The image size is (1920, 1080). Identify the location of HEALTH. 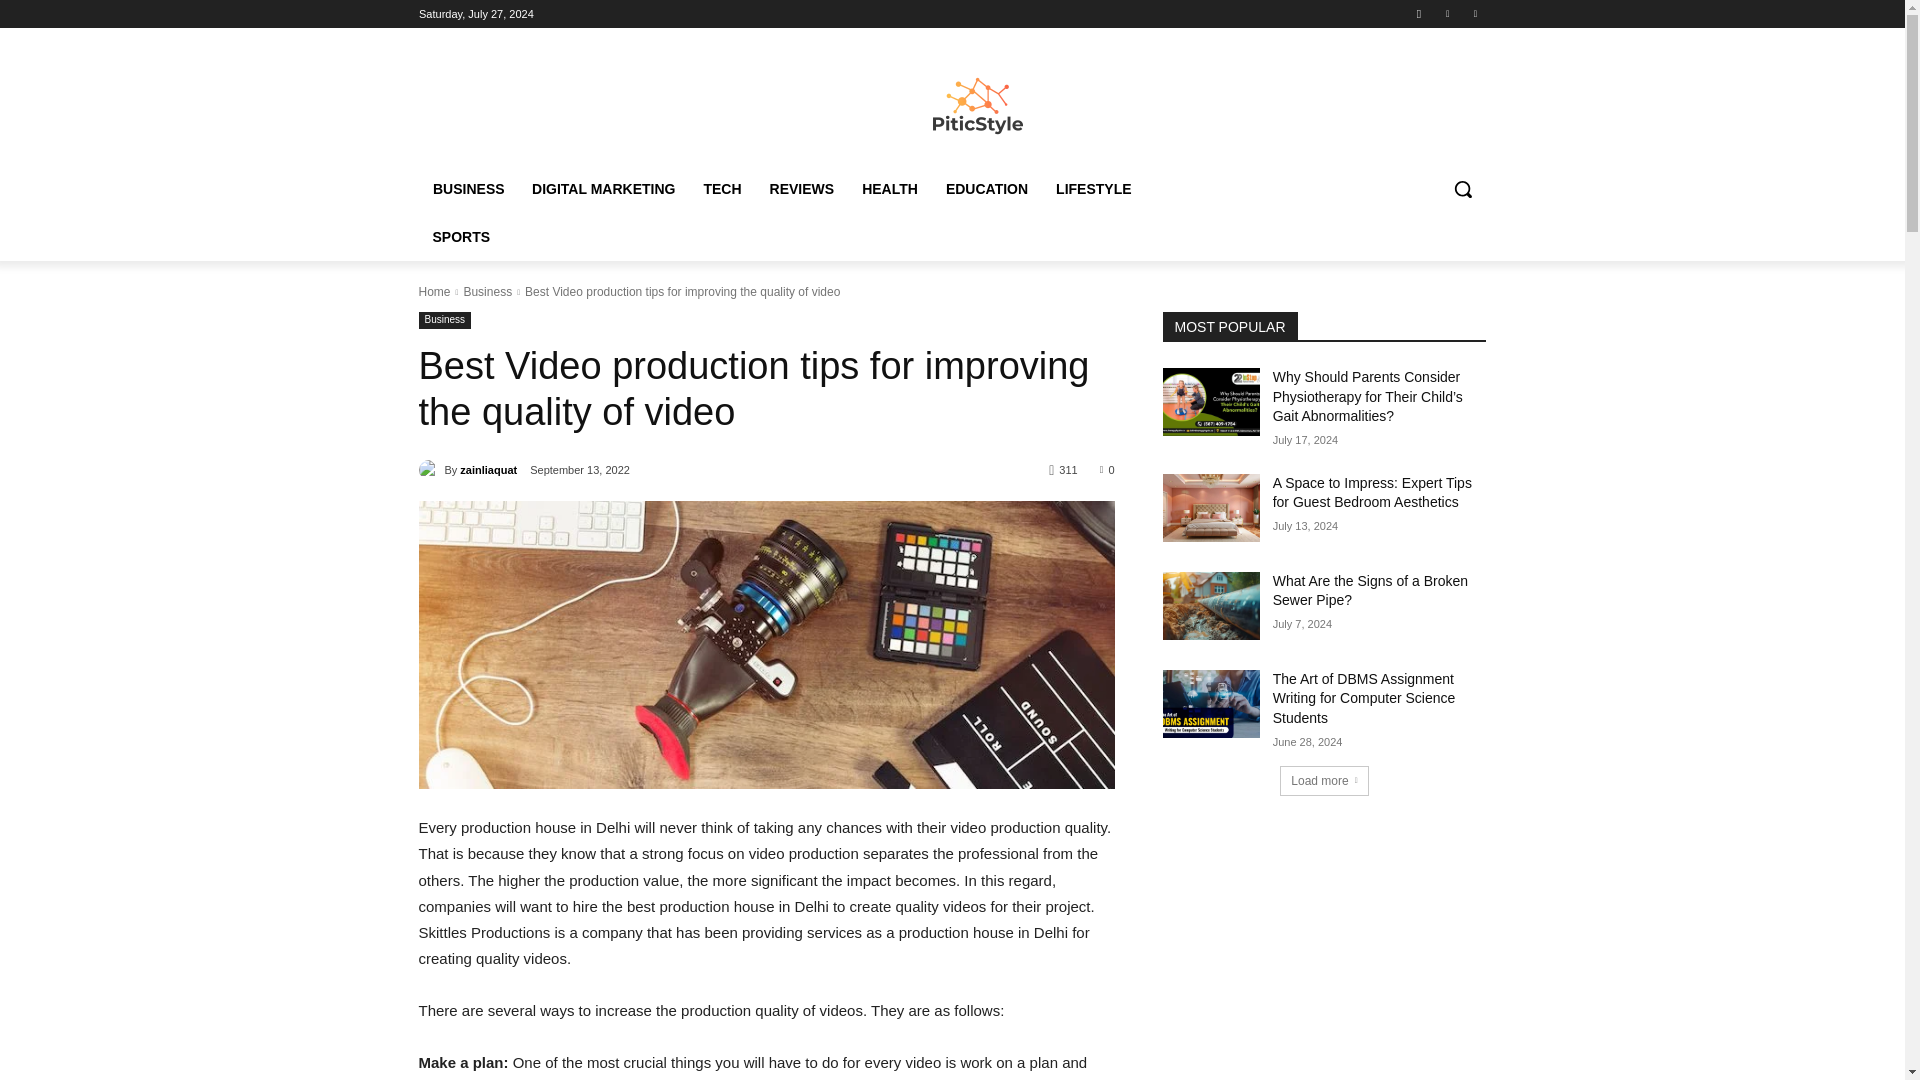
(890, 188).